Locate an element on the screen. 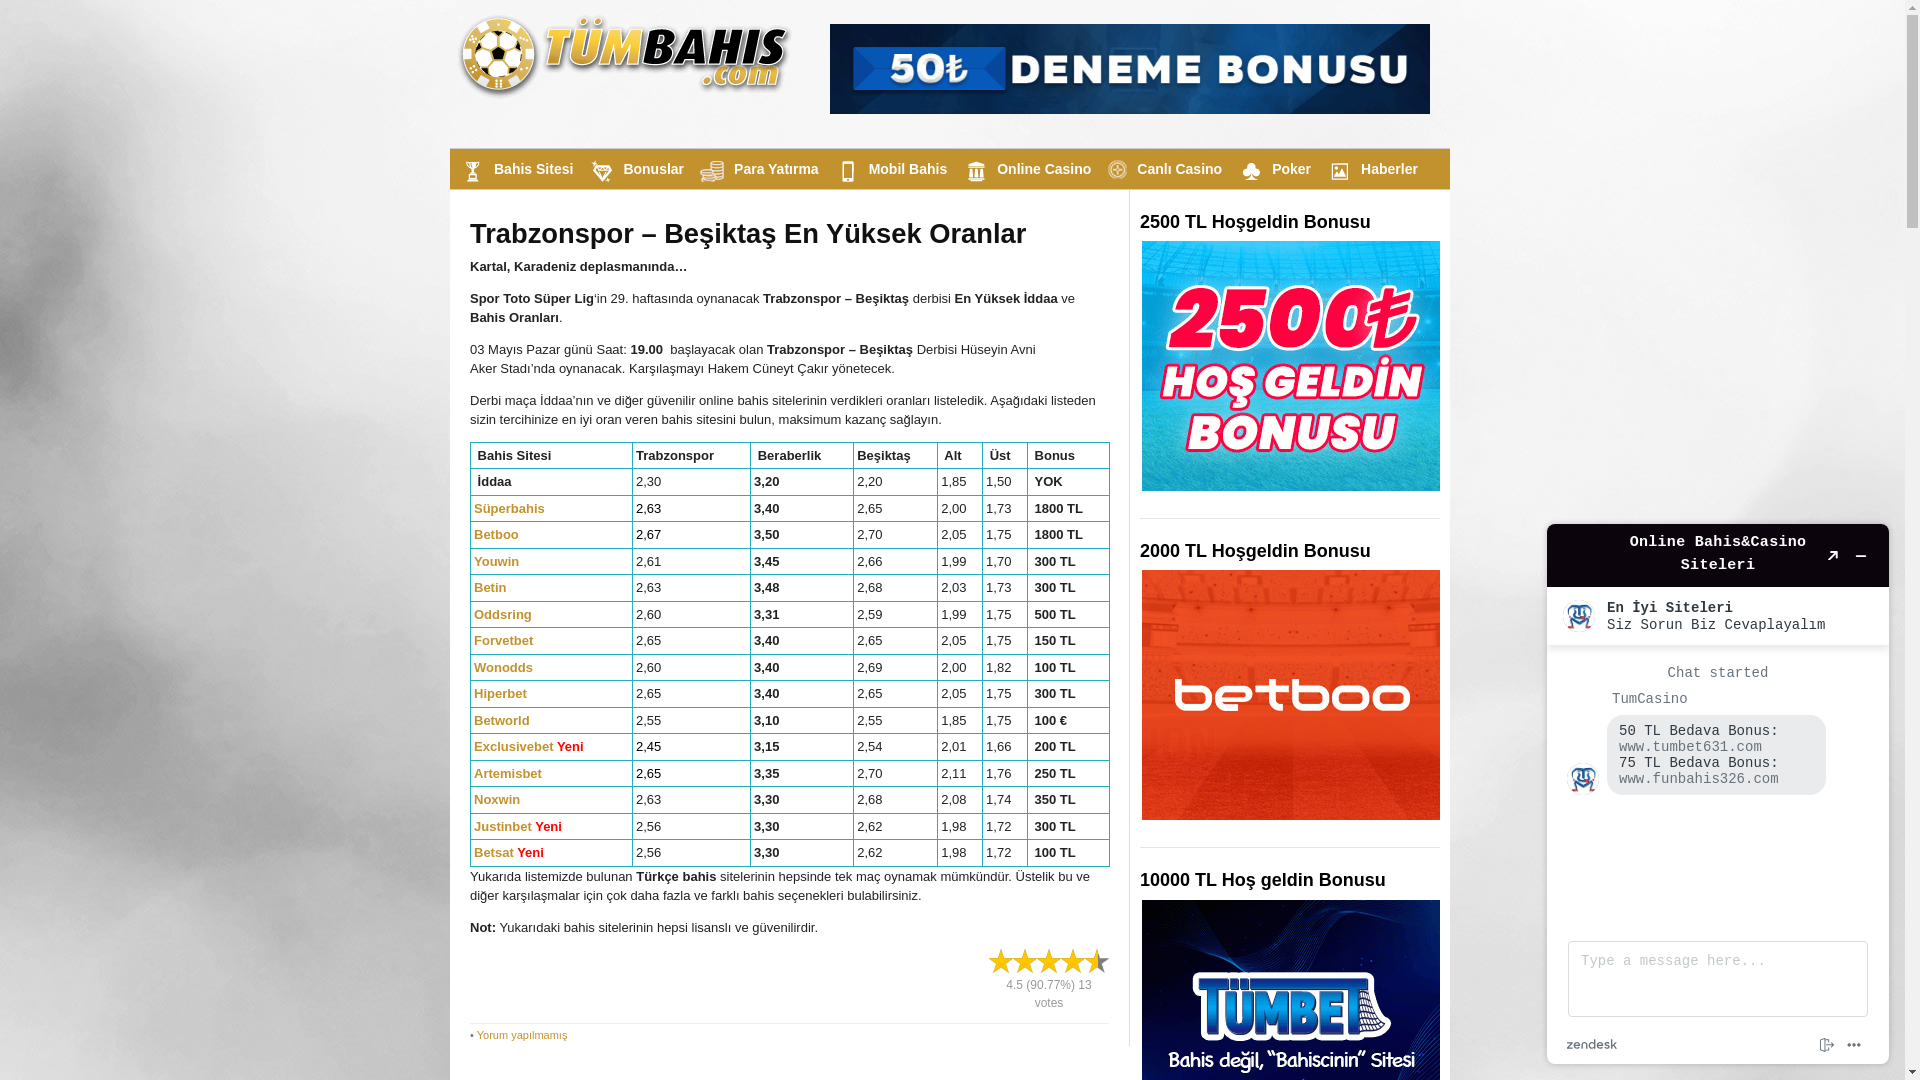 Image resolution: width=1920 pixels, height=1080 pixels. Bonuslar is located at coordinates (634, 169).